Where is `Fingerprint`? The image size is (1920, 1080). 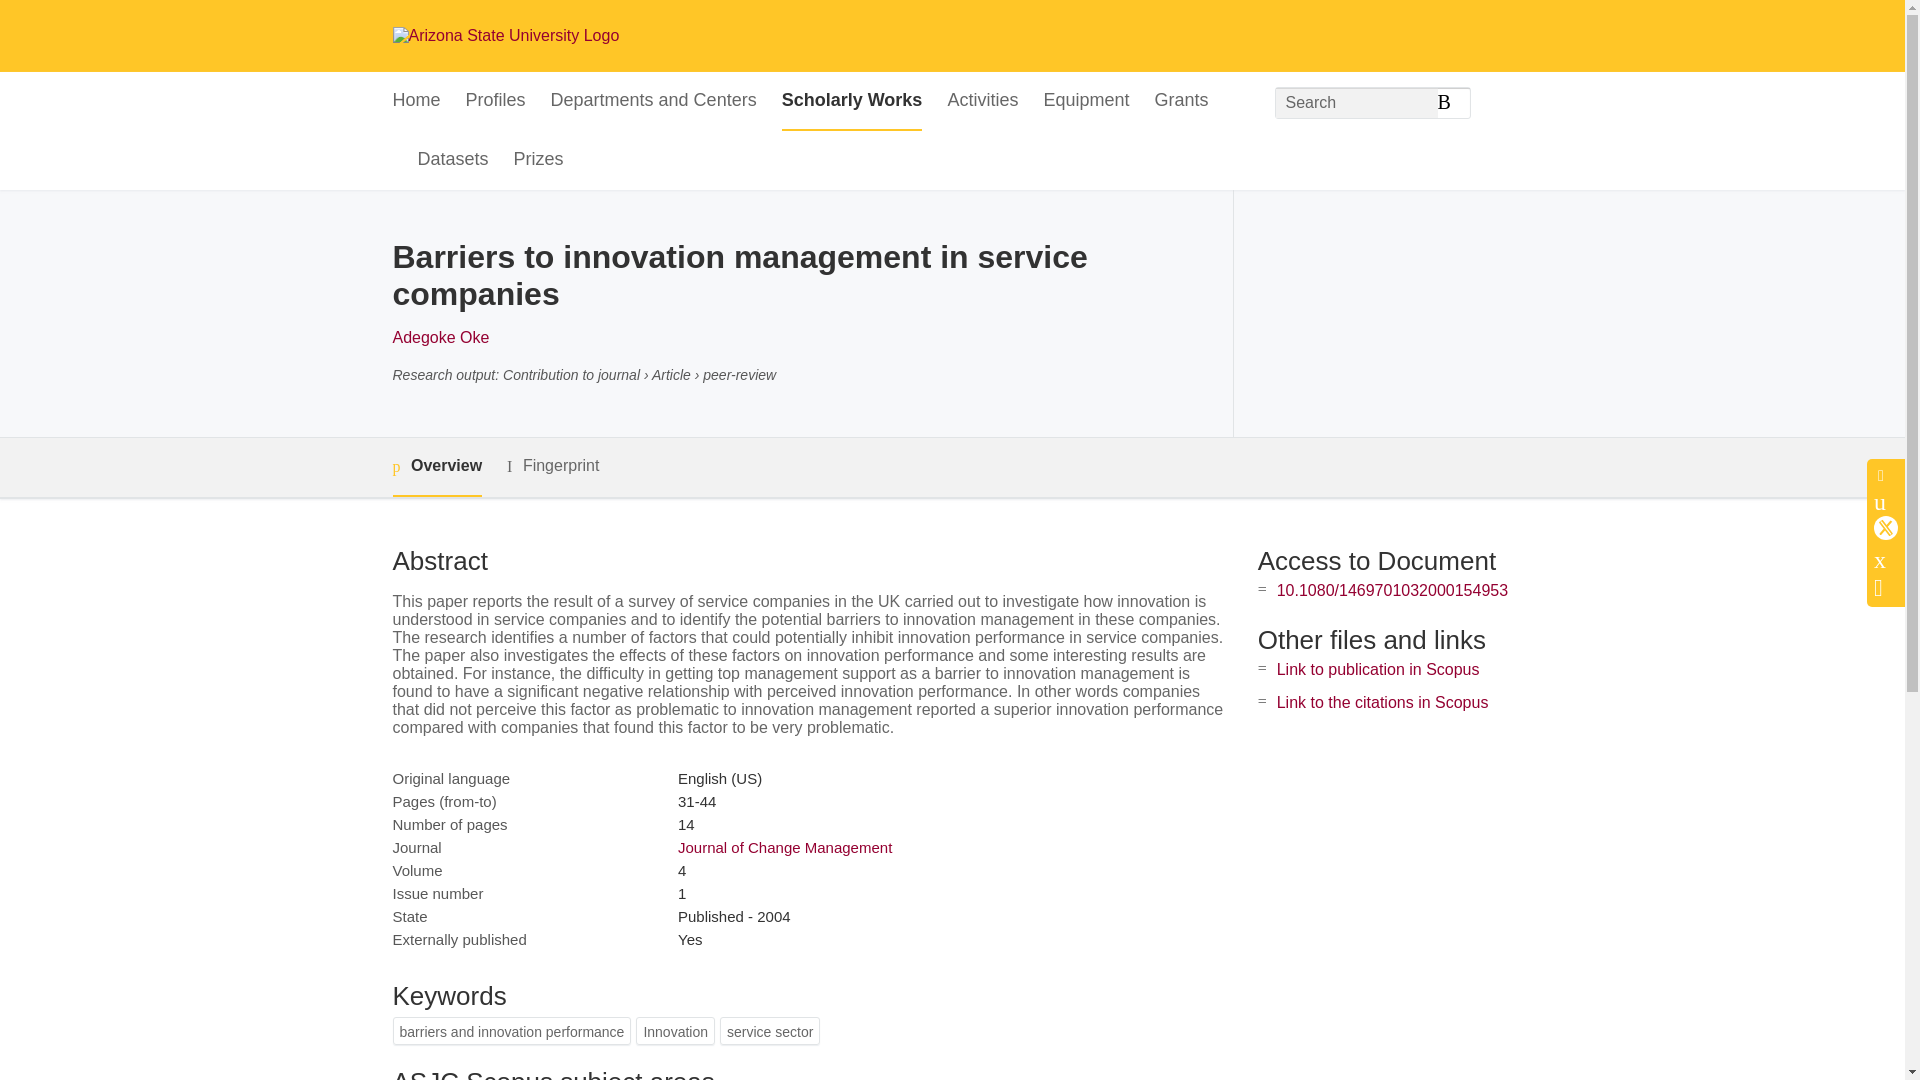
Fingerprint is located at coordinates (552, 466).